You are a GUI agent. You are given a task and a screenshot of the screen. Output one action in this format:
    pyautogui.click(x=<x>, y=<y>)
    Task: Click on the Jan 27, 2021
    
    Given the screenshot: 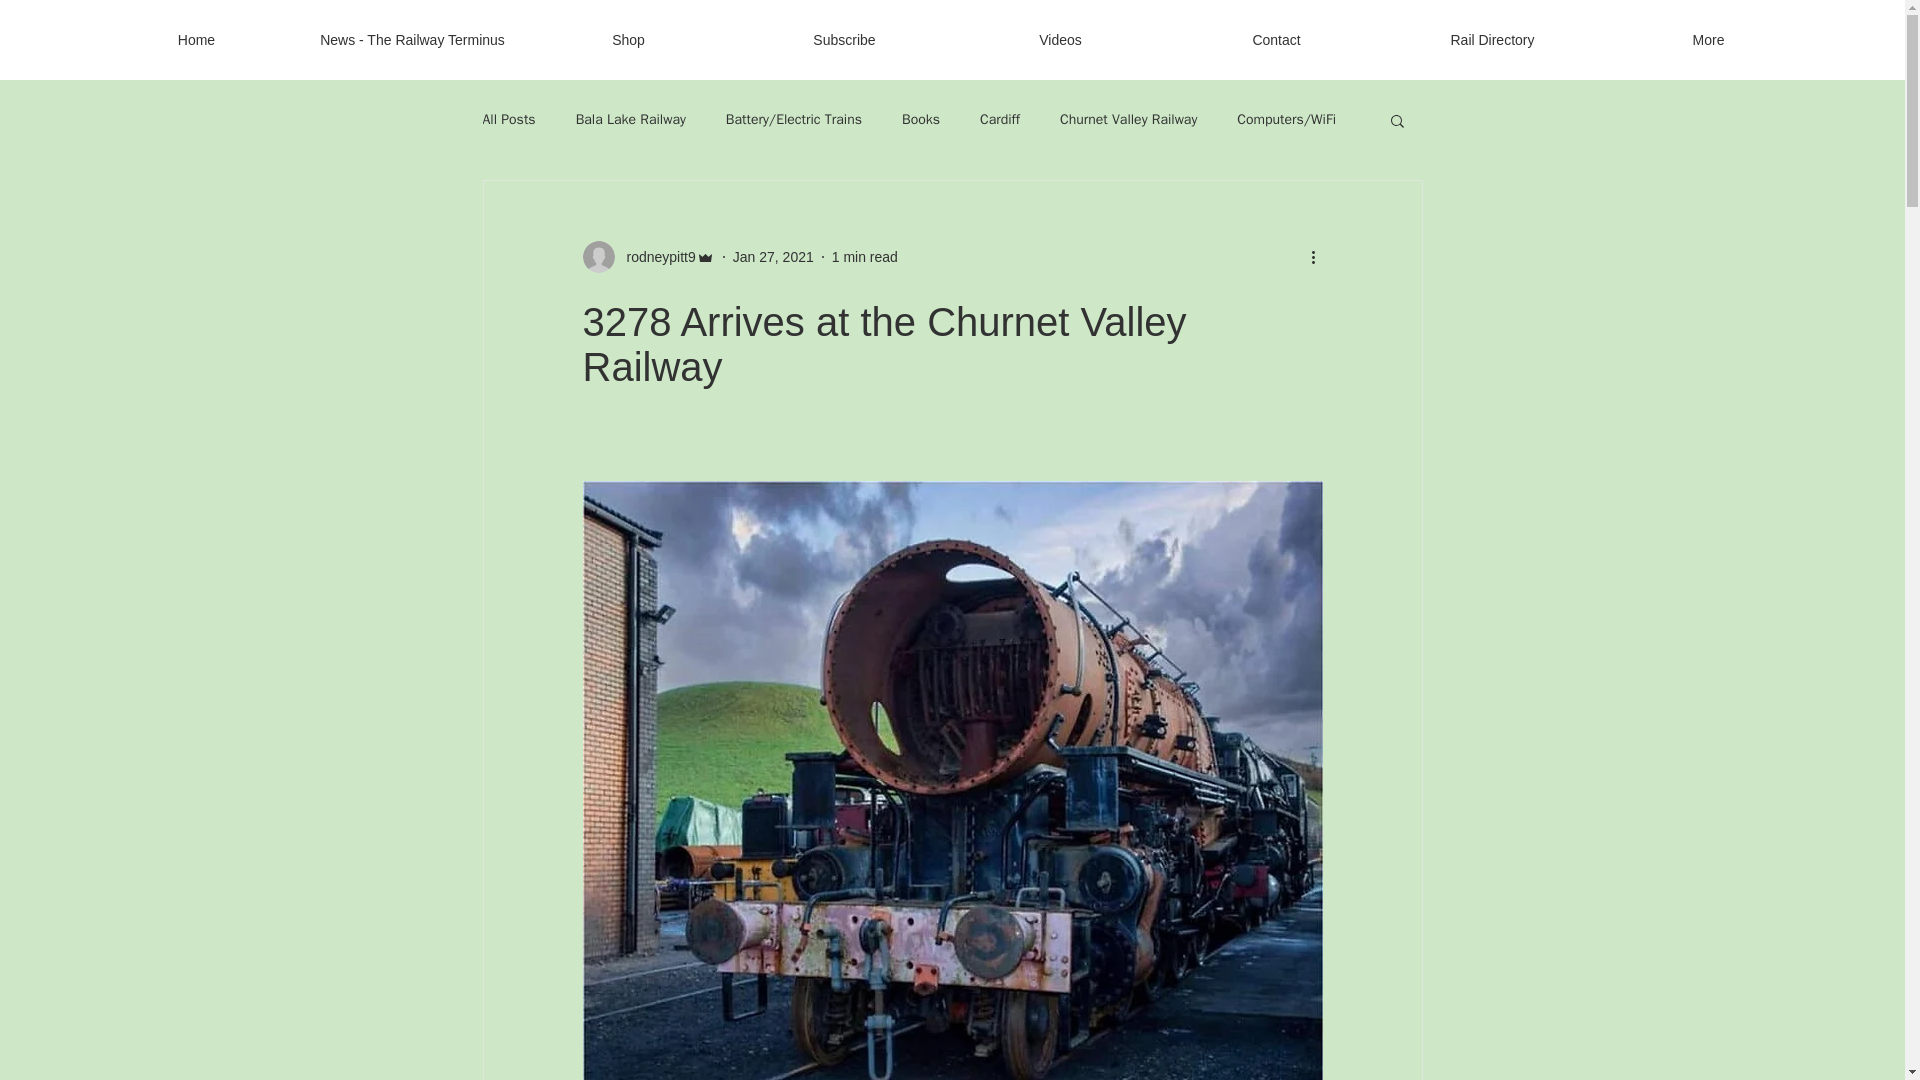 What is the action you would take?
    pyautogui.click(x=774, y=256)
    